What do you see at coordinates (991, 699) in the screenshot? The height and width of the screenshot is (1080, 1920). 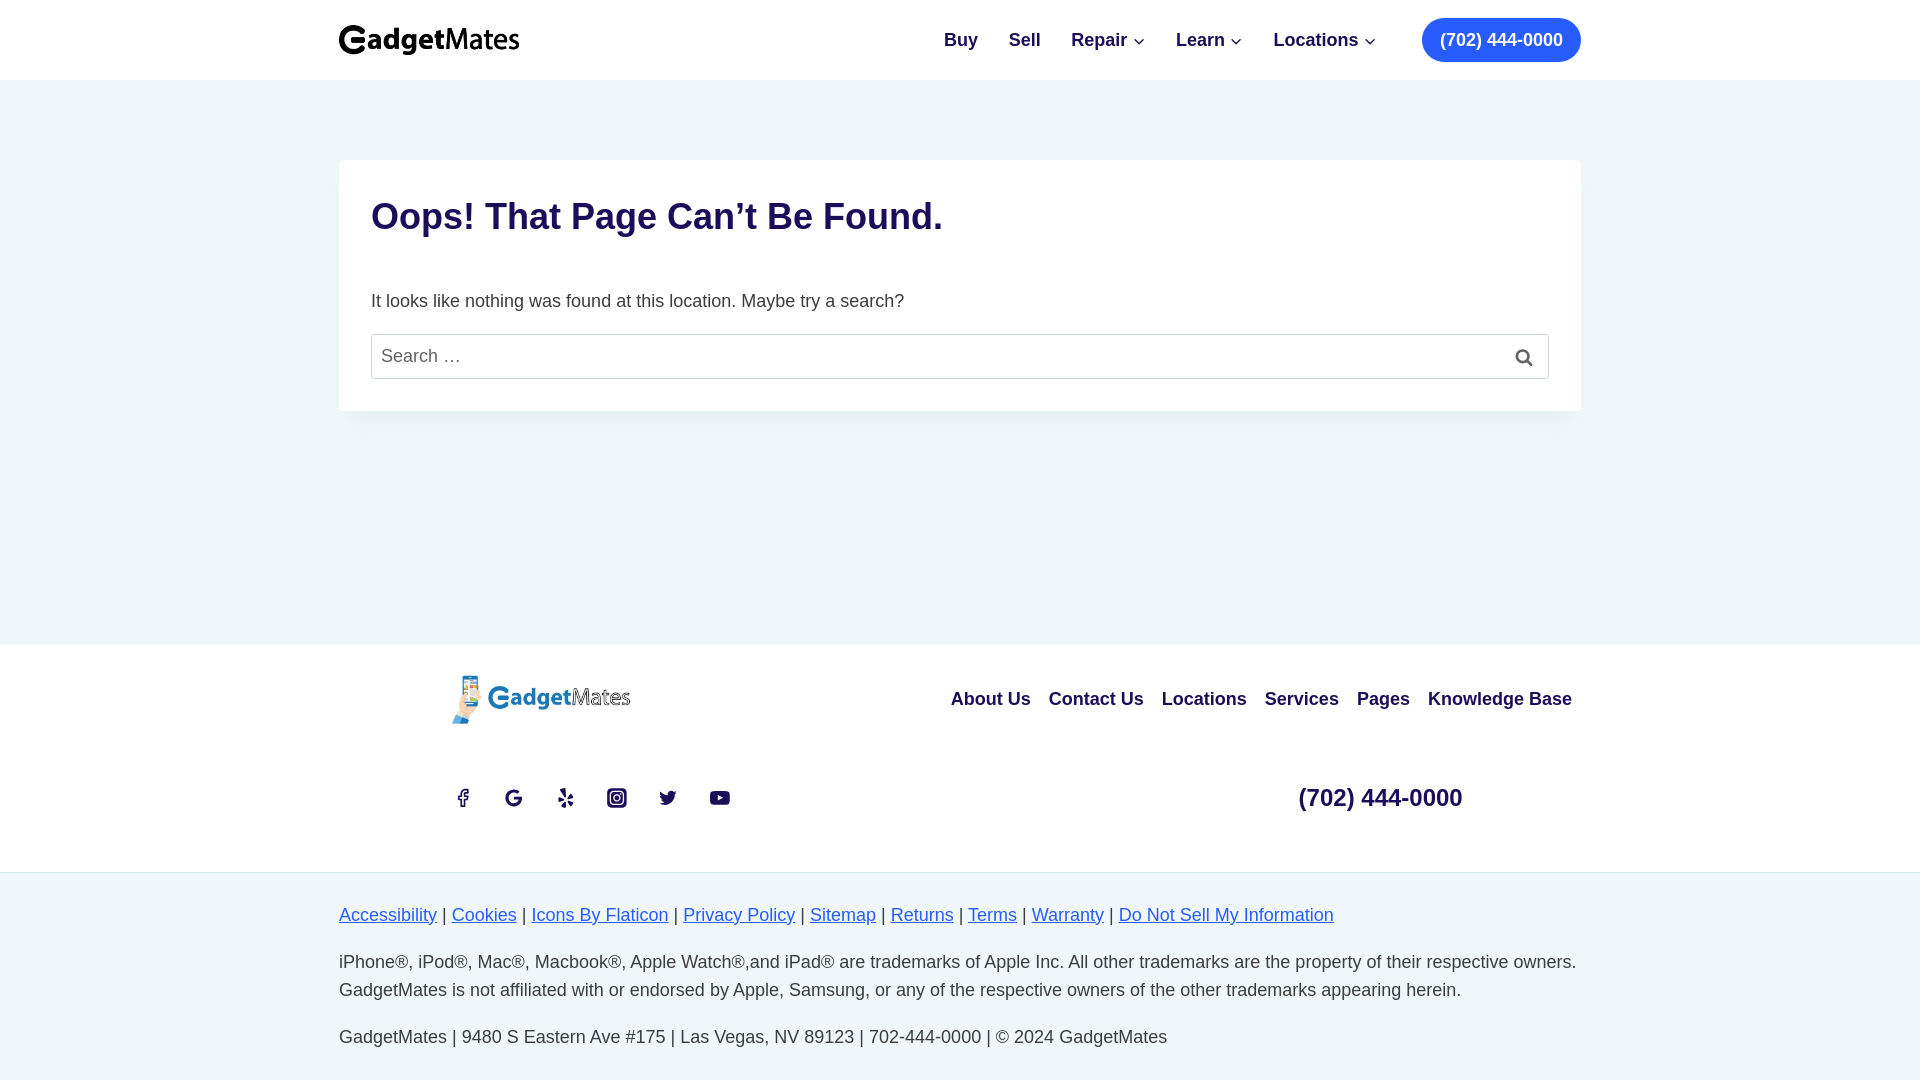 I see `About Us` at bounding box center [991, 699].